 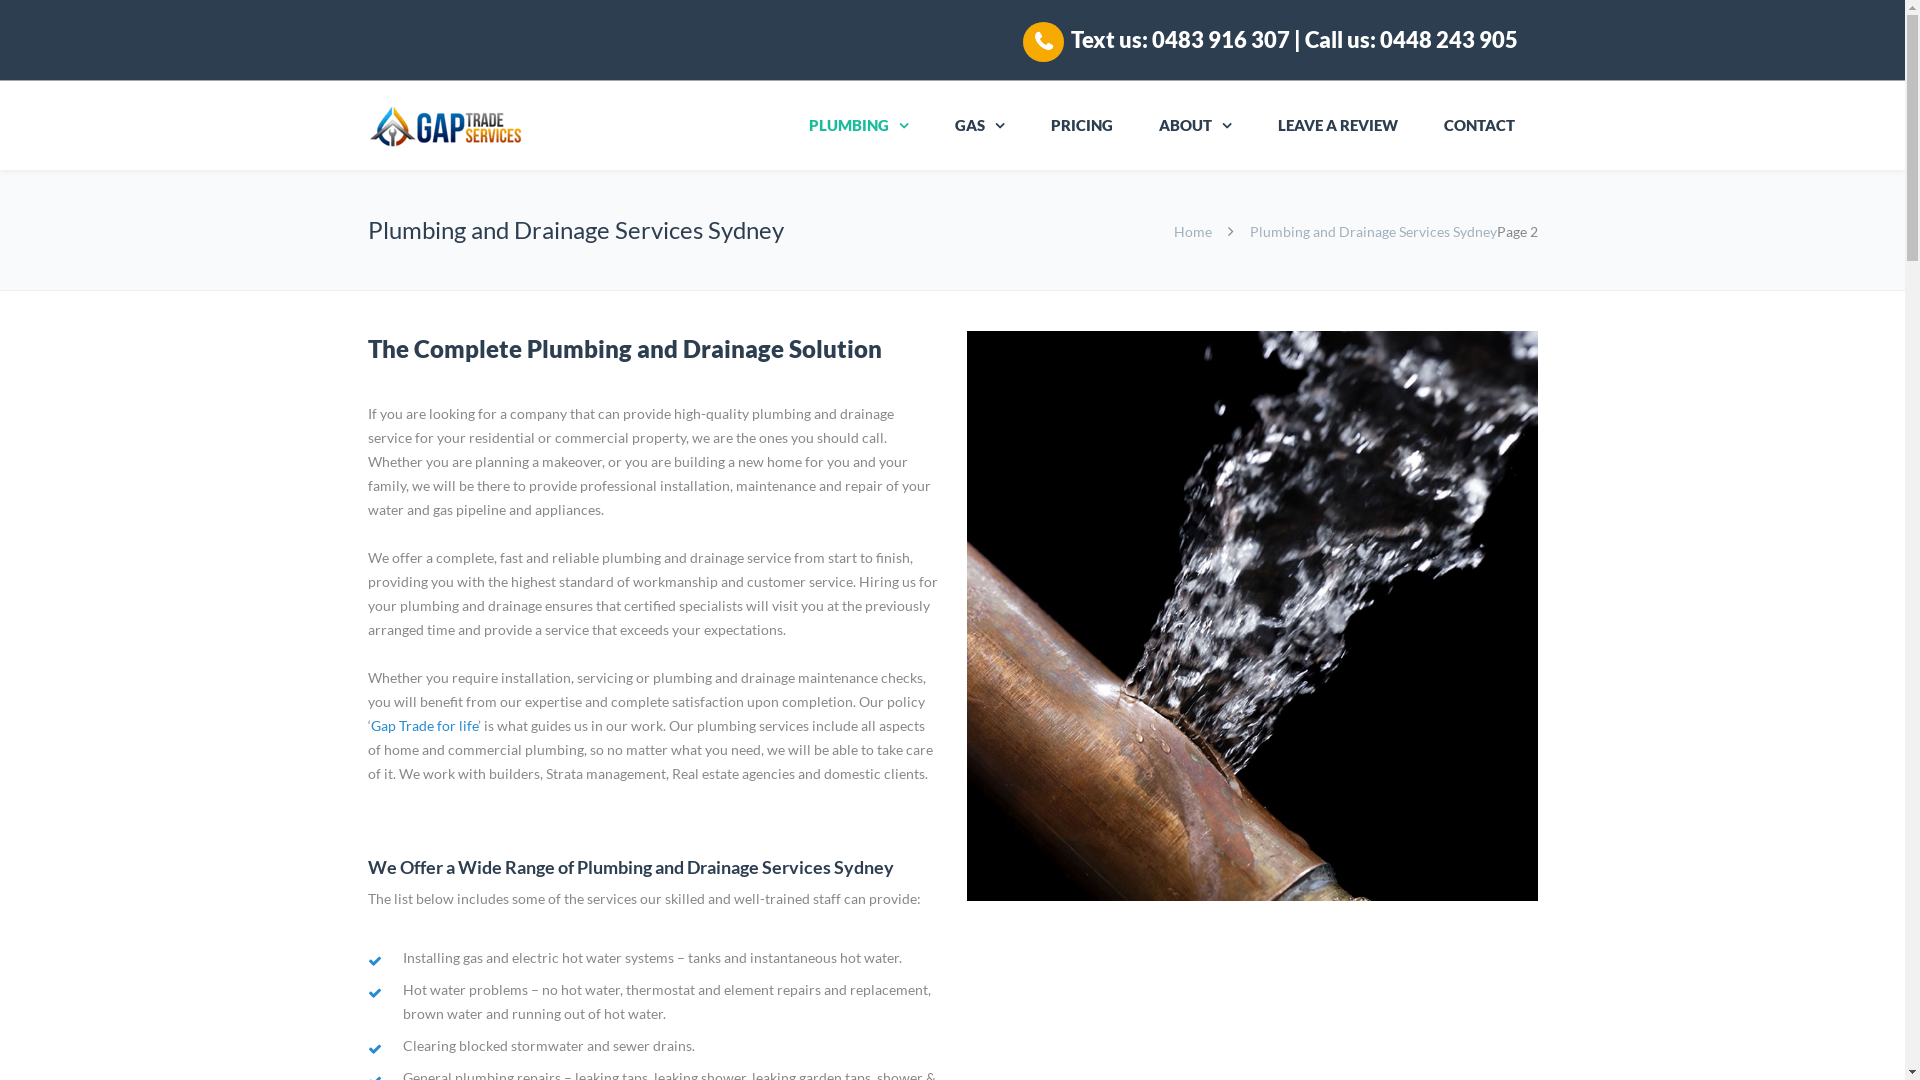 I want to click on GAS, so click(x=980, y=126).